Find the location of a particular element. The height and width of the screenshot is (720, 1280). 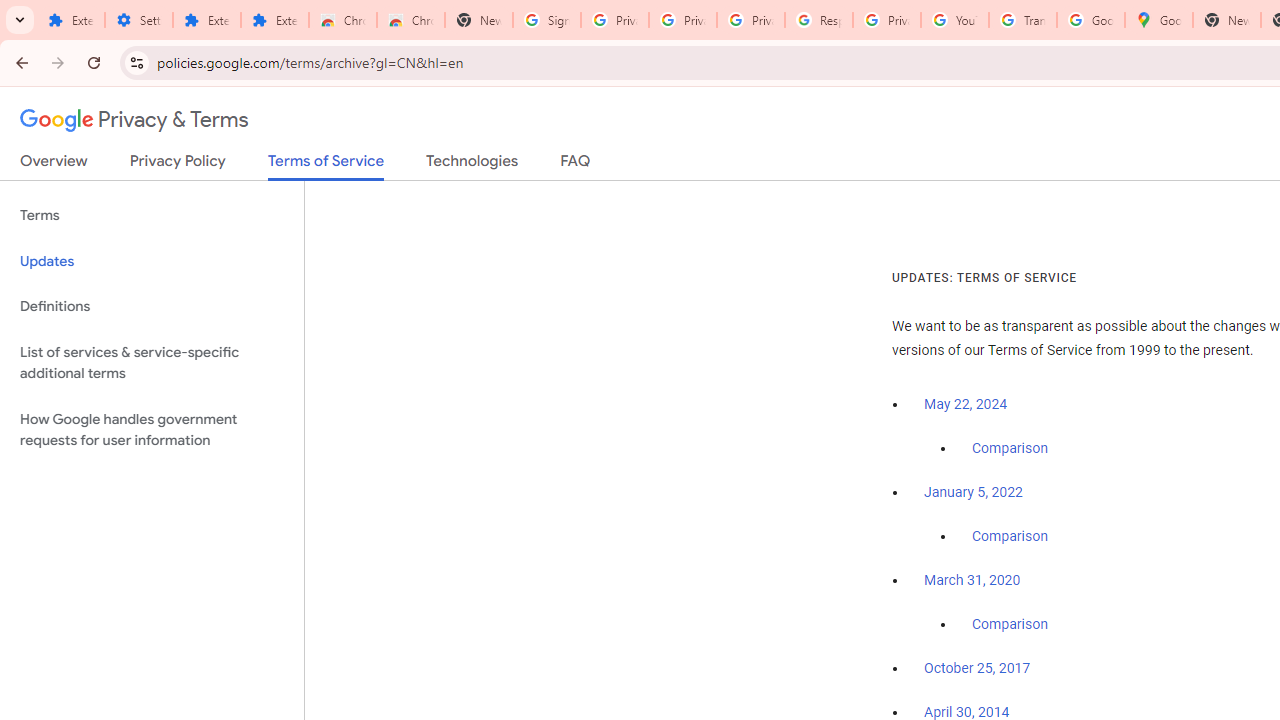

Google Maps is located at coordinates (1158, 20).